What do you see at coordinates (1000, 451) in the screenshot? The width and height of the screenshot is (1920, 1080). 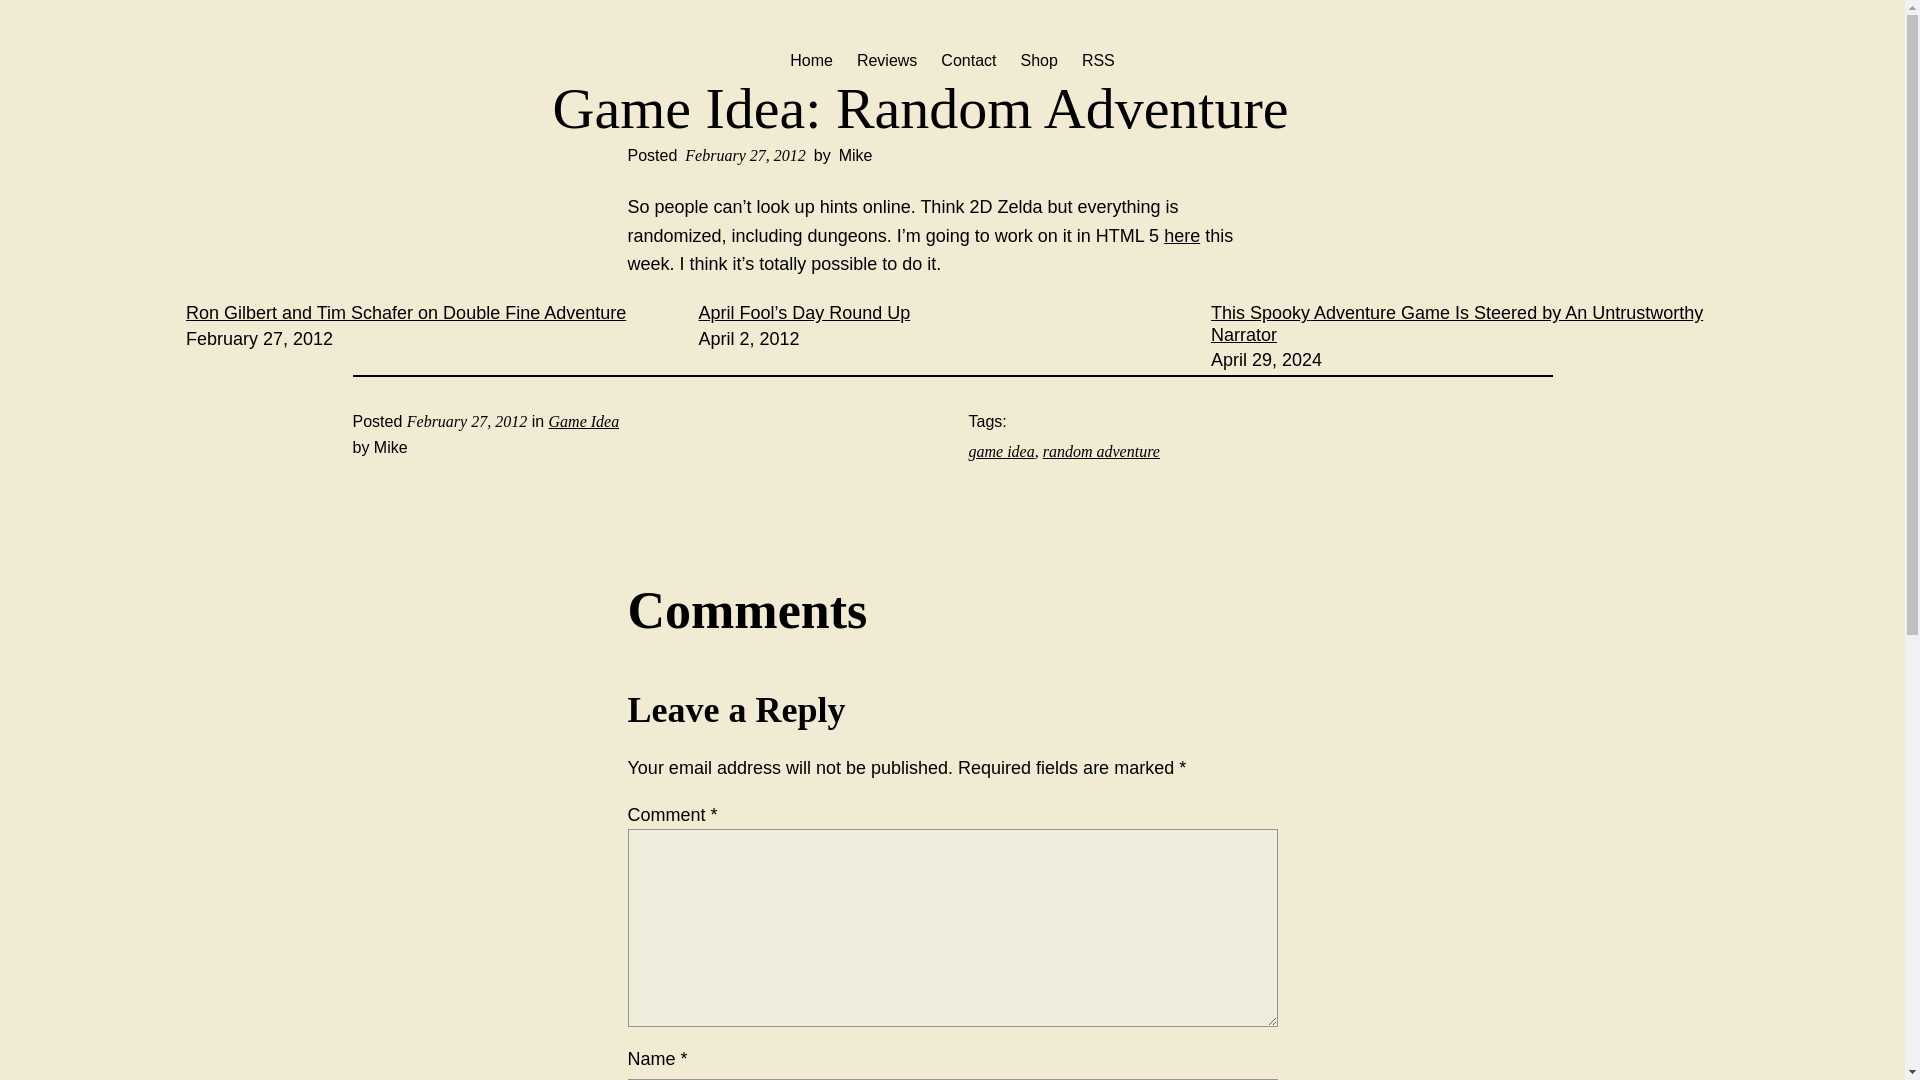 I see `game idea` at bounding box center [1000, 451].